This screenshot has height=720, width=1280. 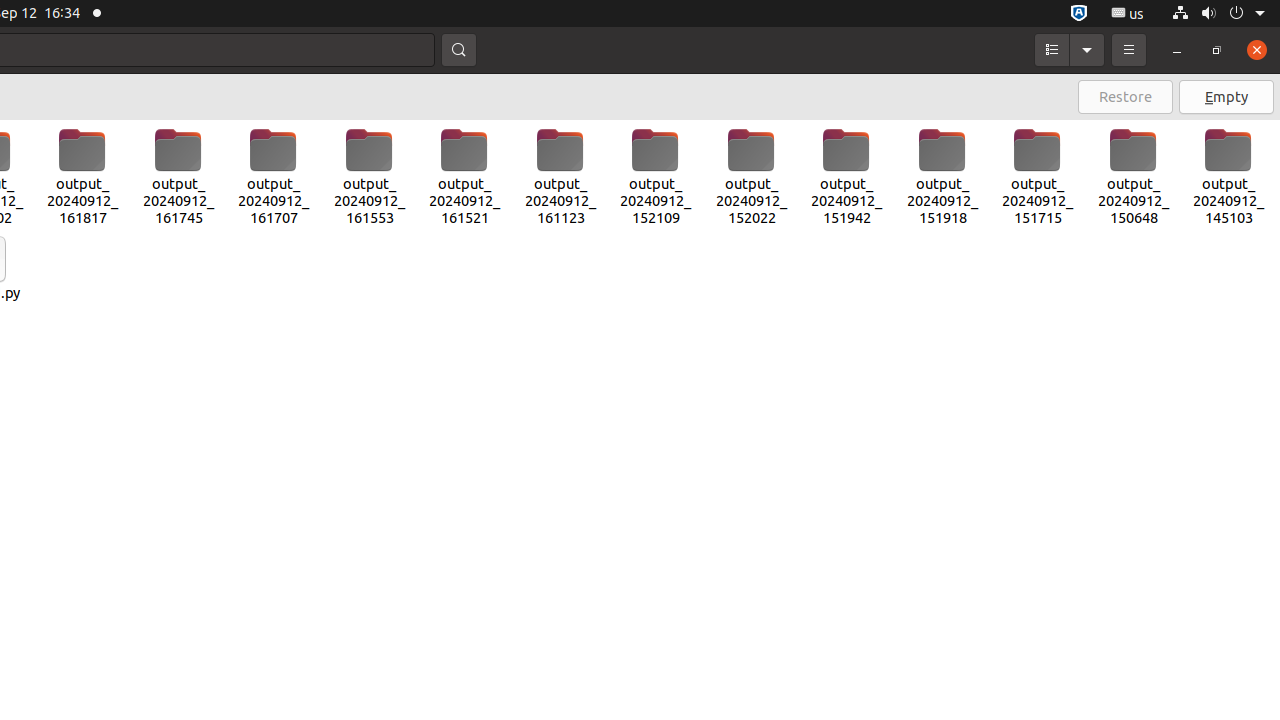 I want to click on output_20240912_161745, so click(x=178, y=177).